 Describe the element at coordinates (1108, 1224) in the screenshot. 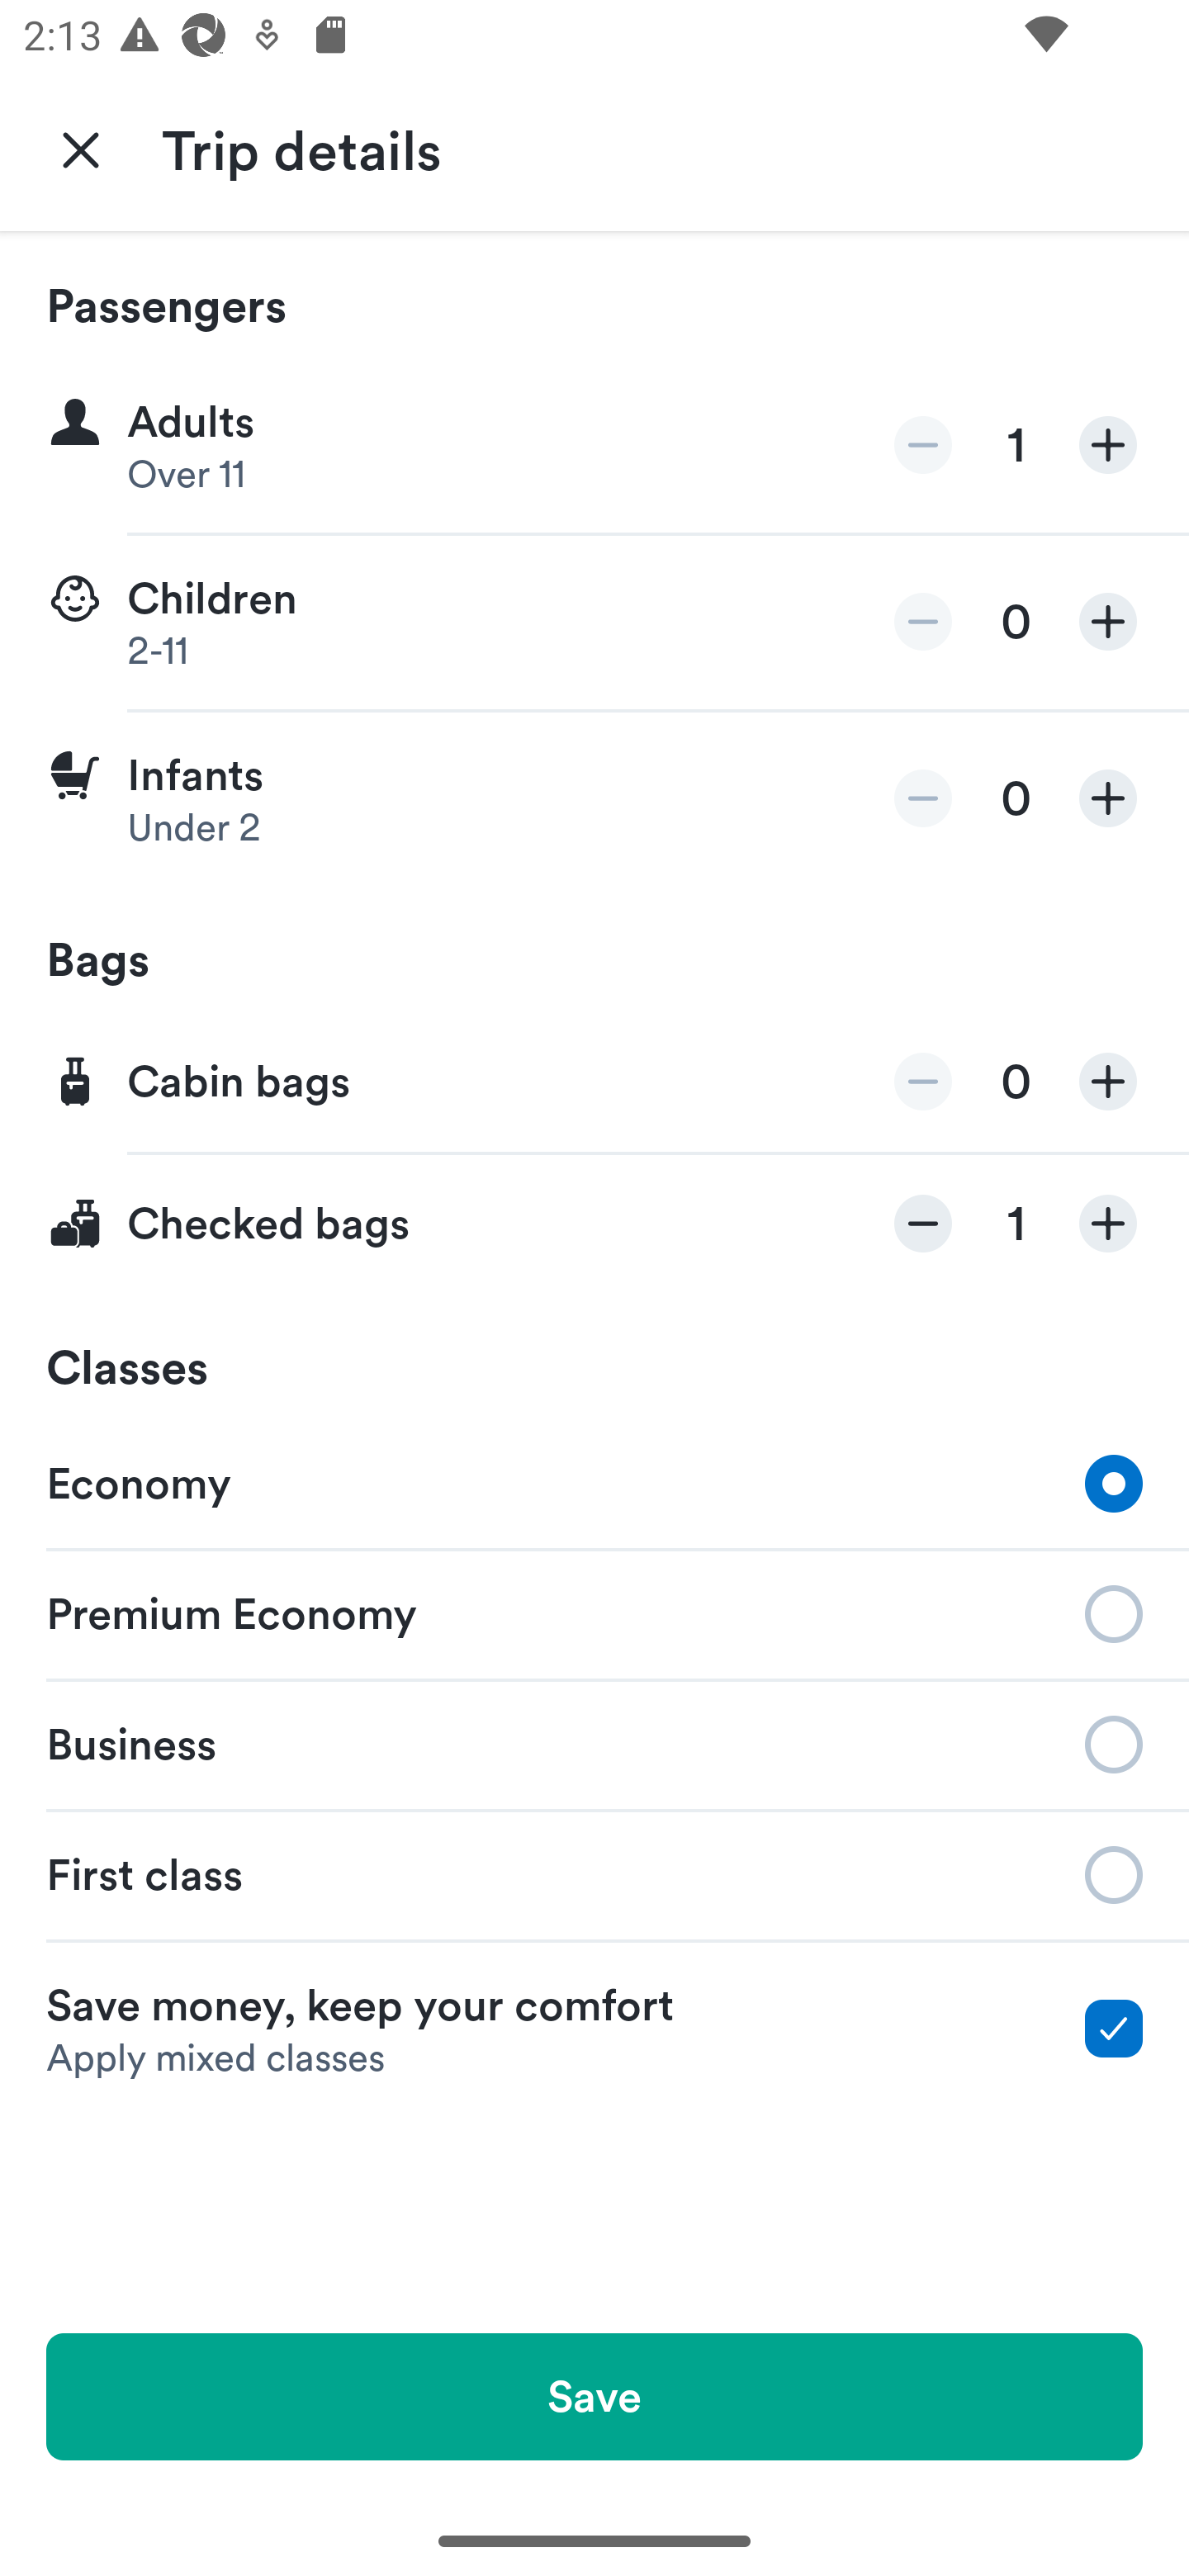

I see `Add` at that location.